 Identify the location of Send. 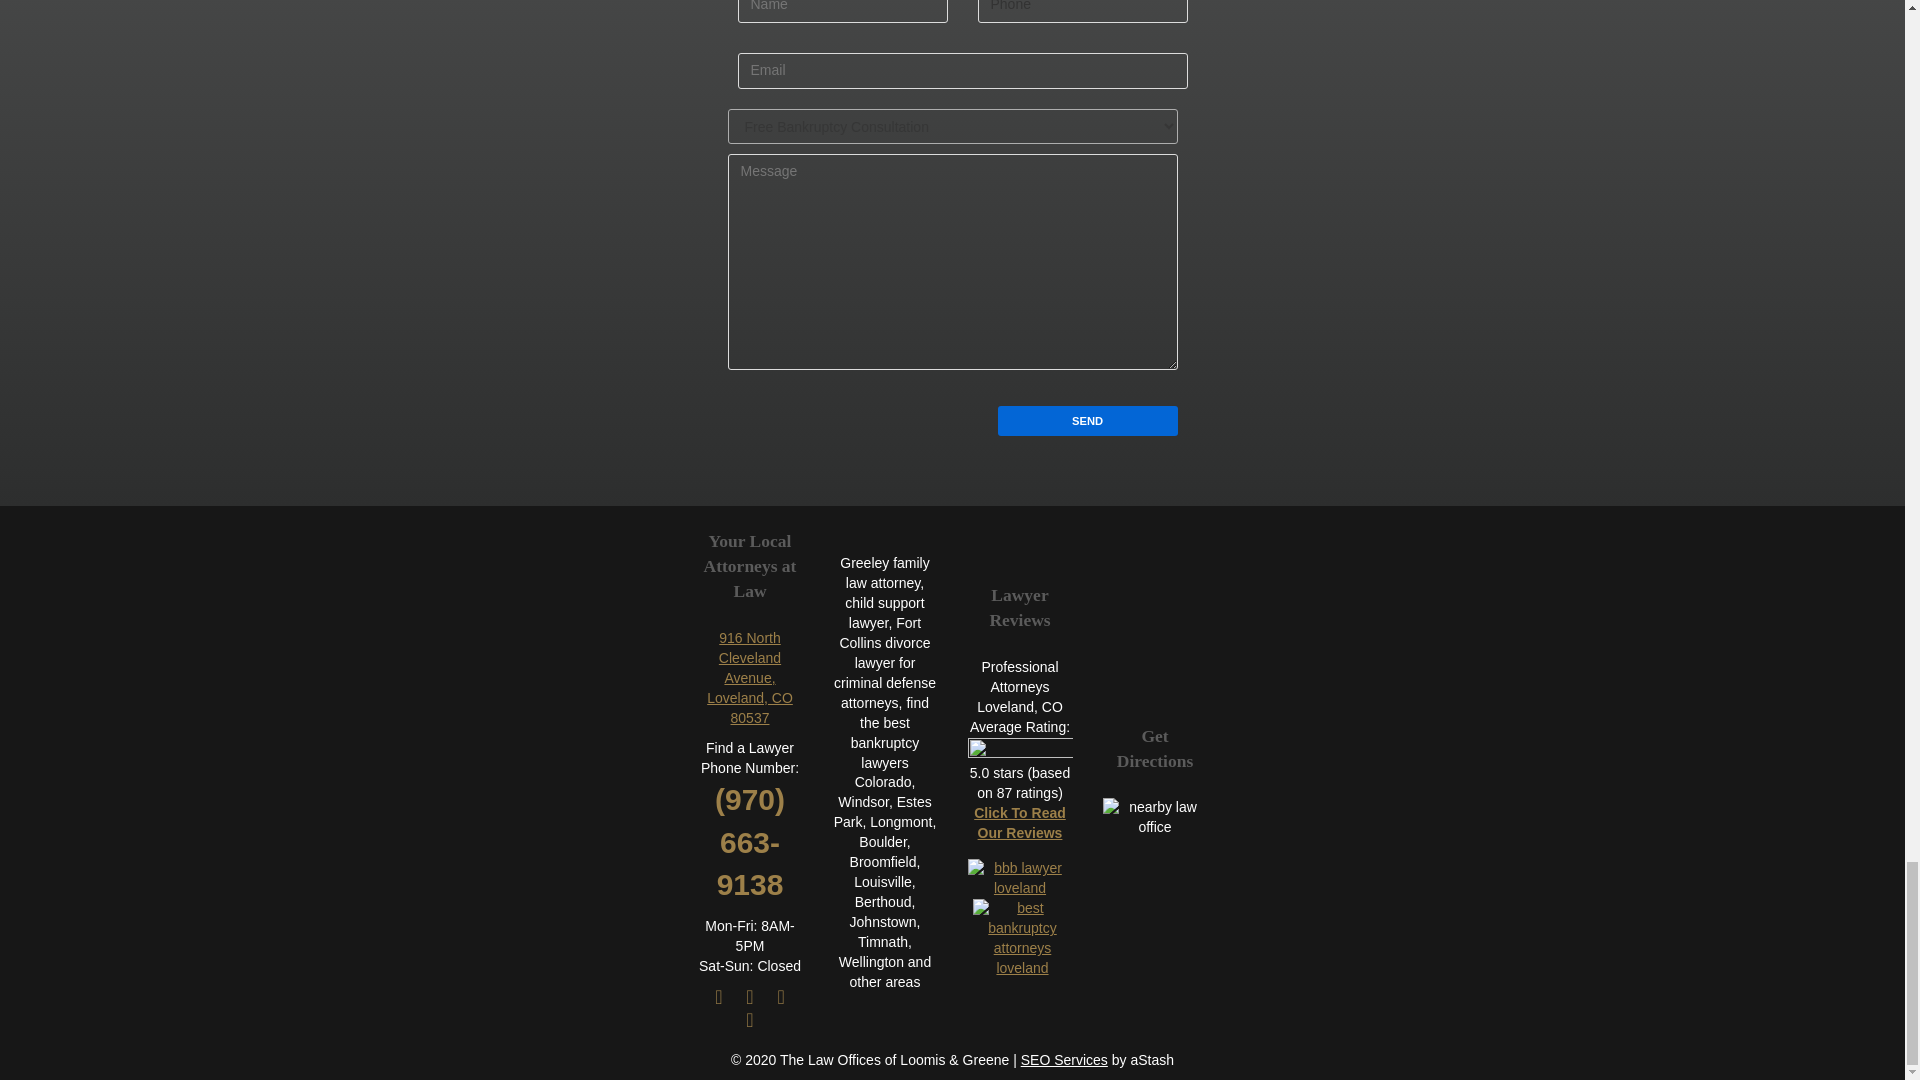
(1088, 421).